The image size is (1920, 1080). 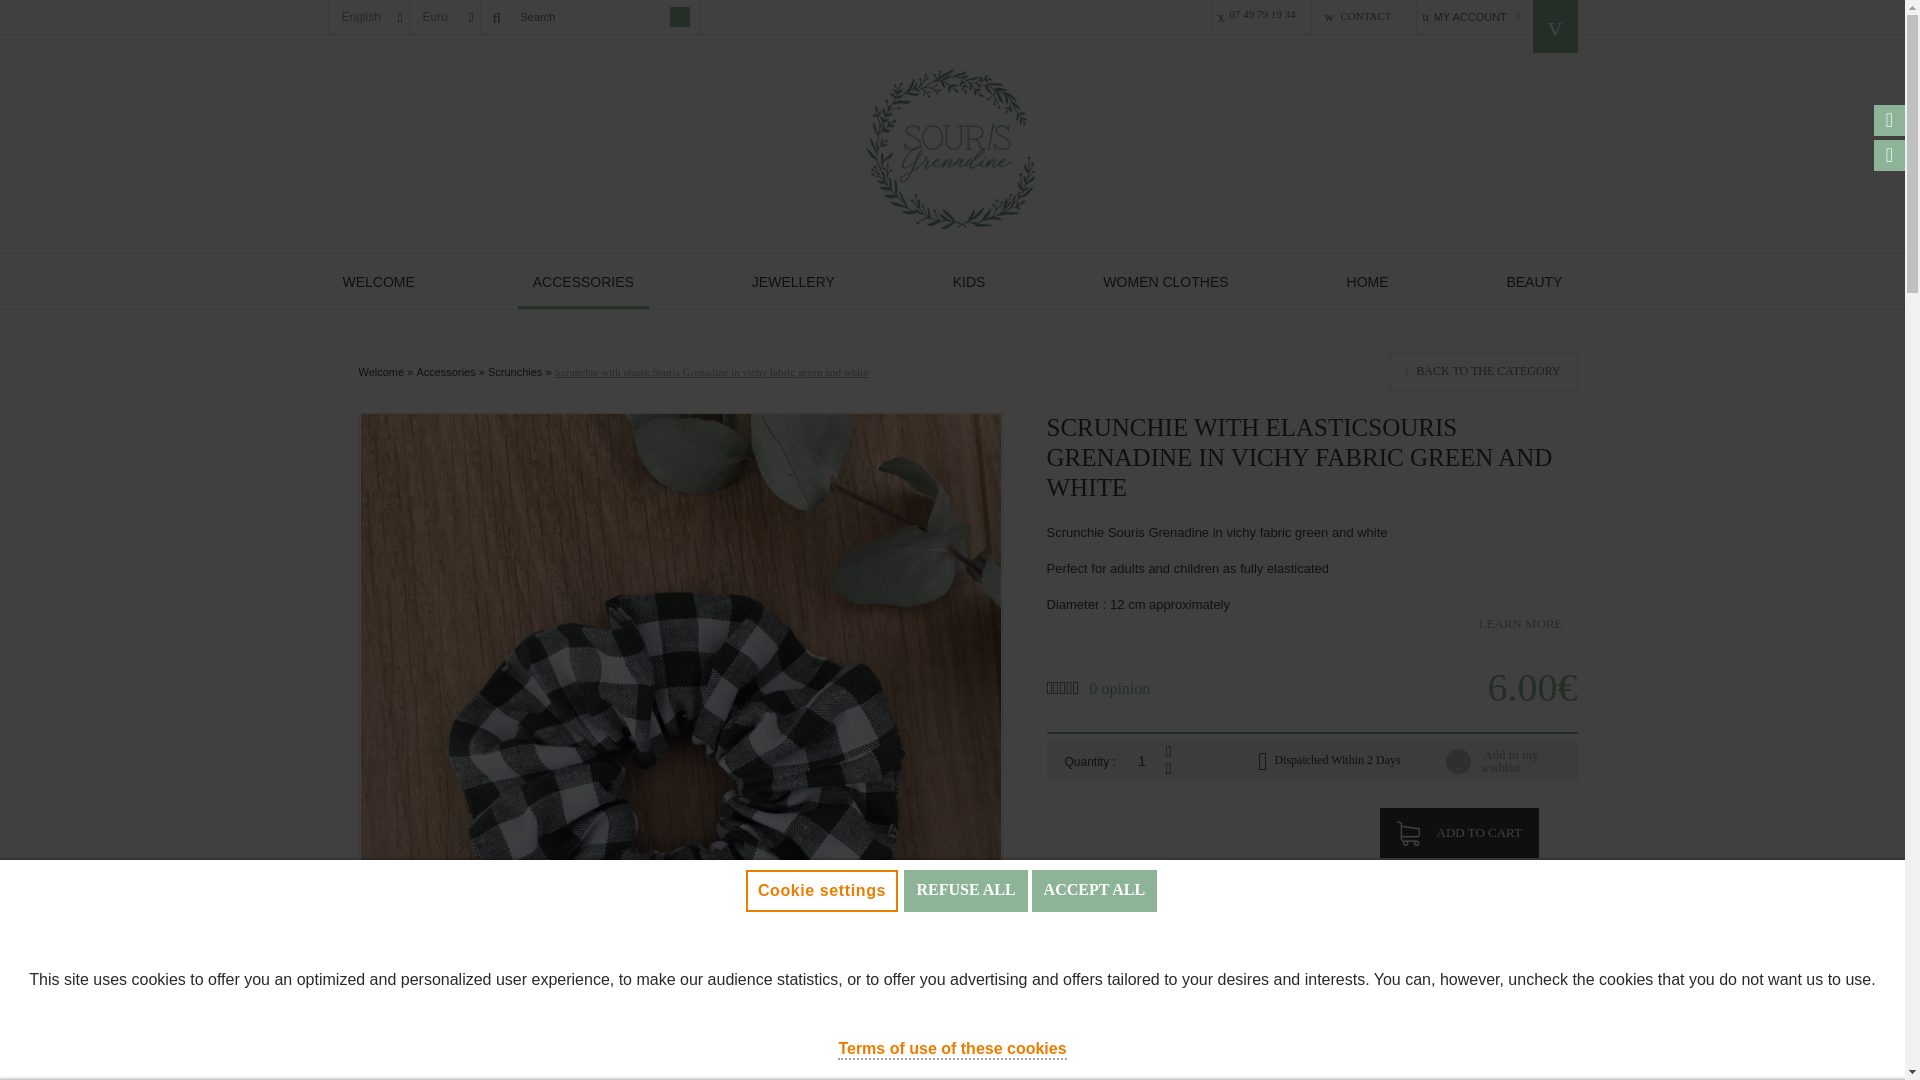 What do you see at coordinates (1468, 16) in the screenshot?
I see `MY ACCOUNT` at bounding box center [1468, 16].